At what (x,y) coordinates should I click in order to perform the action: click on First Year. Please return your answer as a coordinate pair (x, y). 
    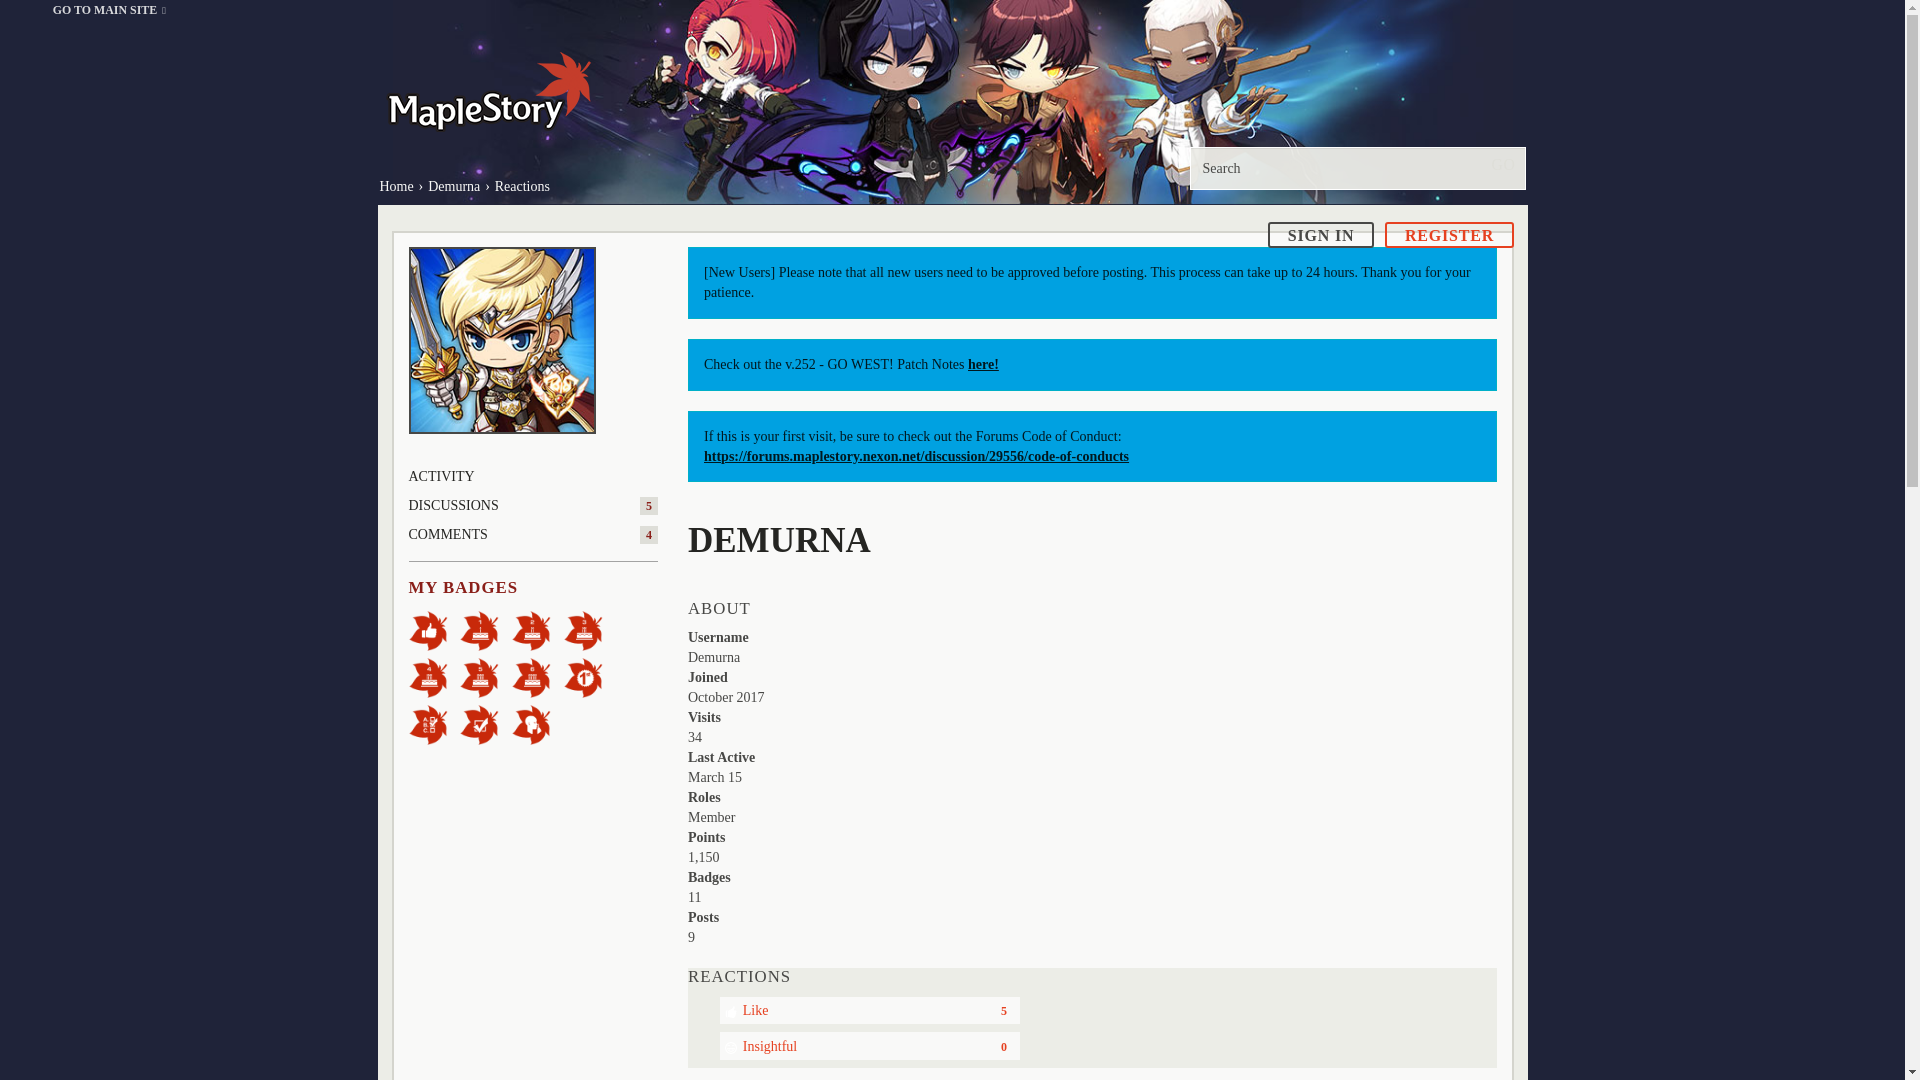
    Looking at the image, I should click on (486, 630).